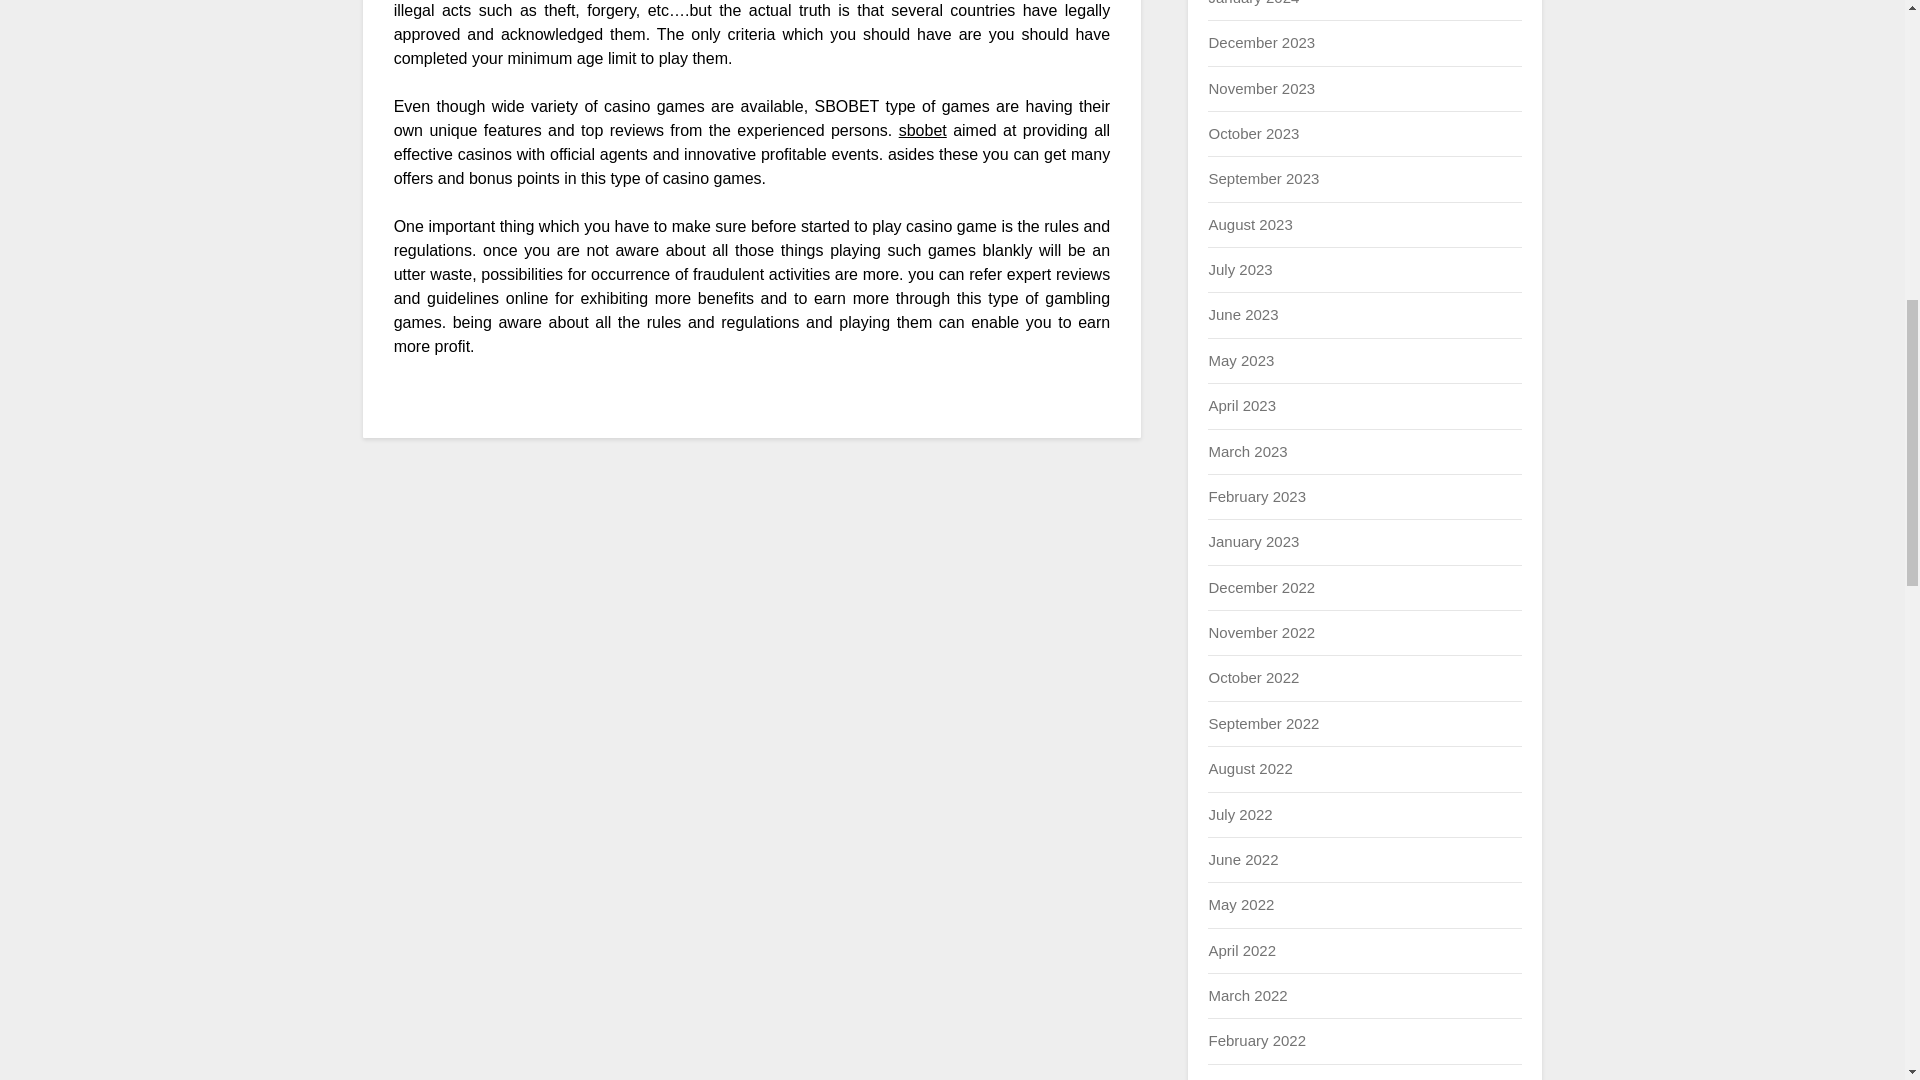  What do you see at coordinates (1261, 632) in the screenshot?
I see `November 2022` at bounding box center [1261, 632].